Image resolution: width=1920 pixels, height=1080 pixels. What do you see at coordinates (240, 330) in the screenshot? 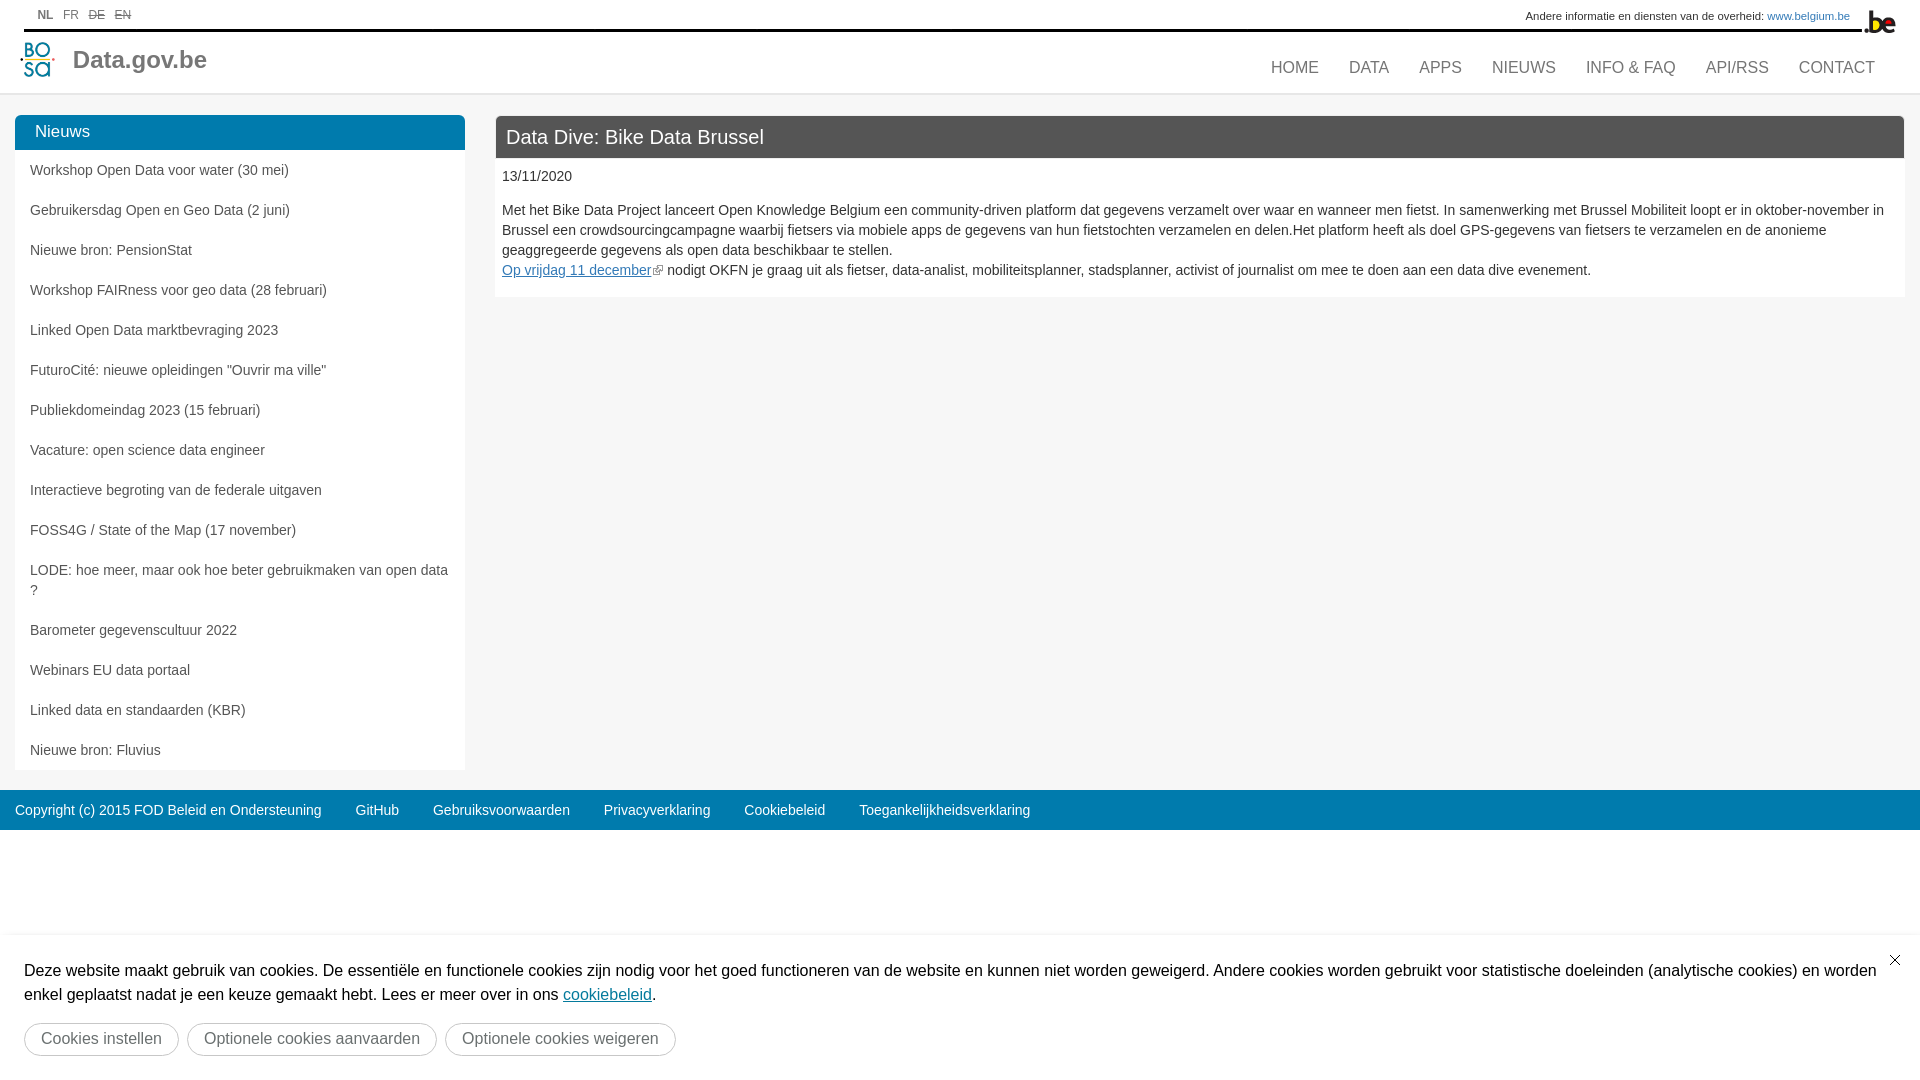
I see `Linked Open Data marktbevraging 2023` at bounding box center [240, 330].